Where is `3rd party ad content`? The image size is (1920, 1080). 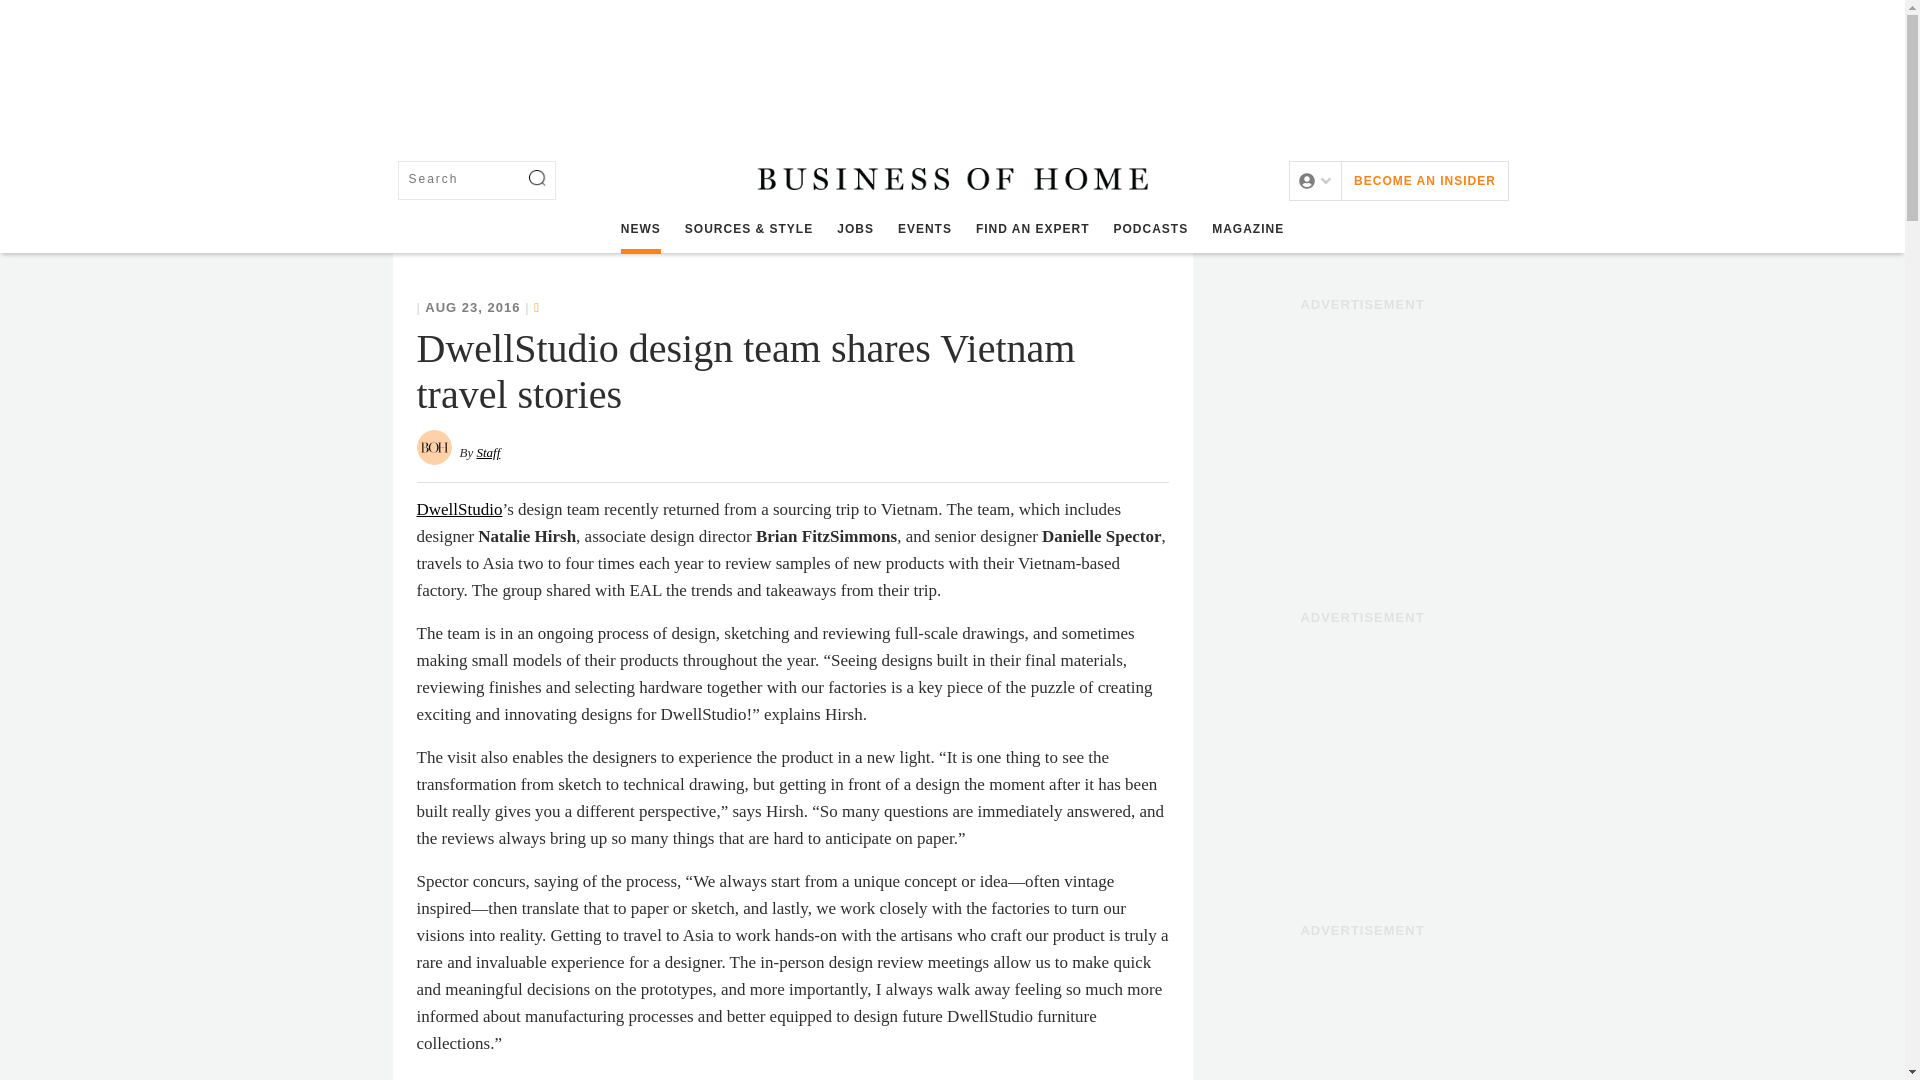 3rd party ad content is located at coordinates (951, 66).